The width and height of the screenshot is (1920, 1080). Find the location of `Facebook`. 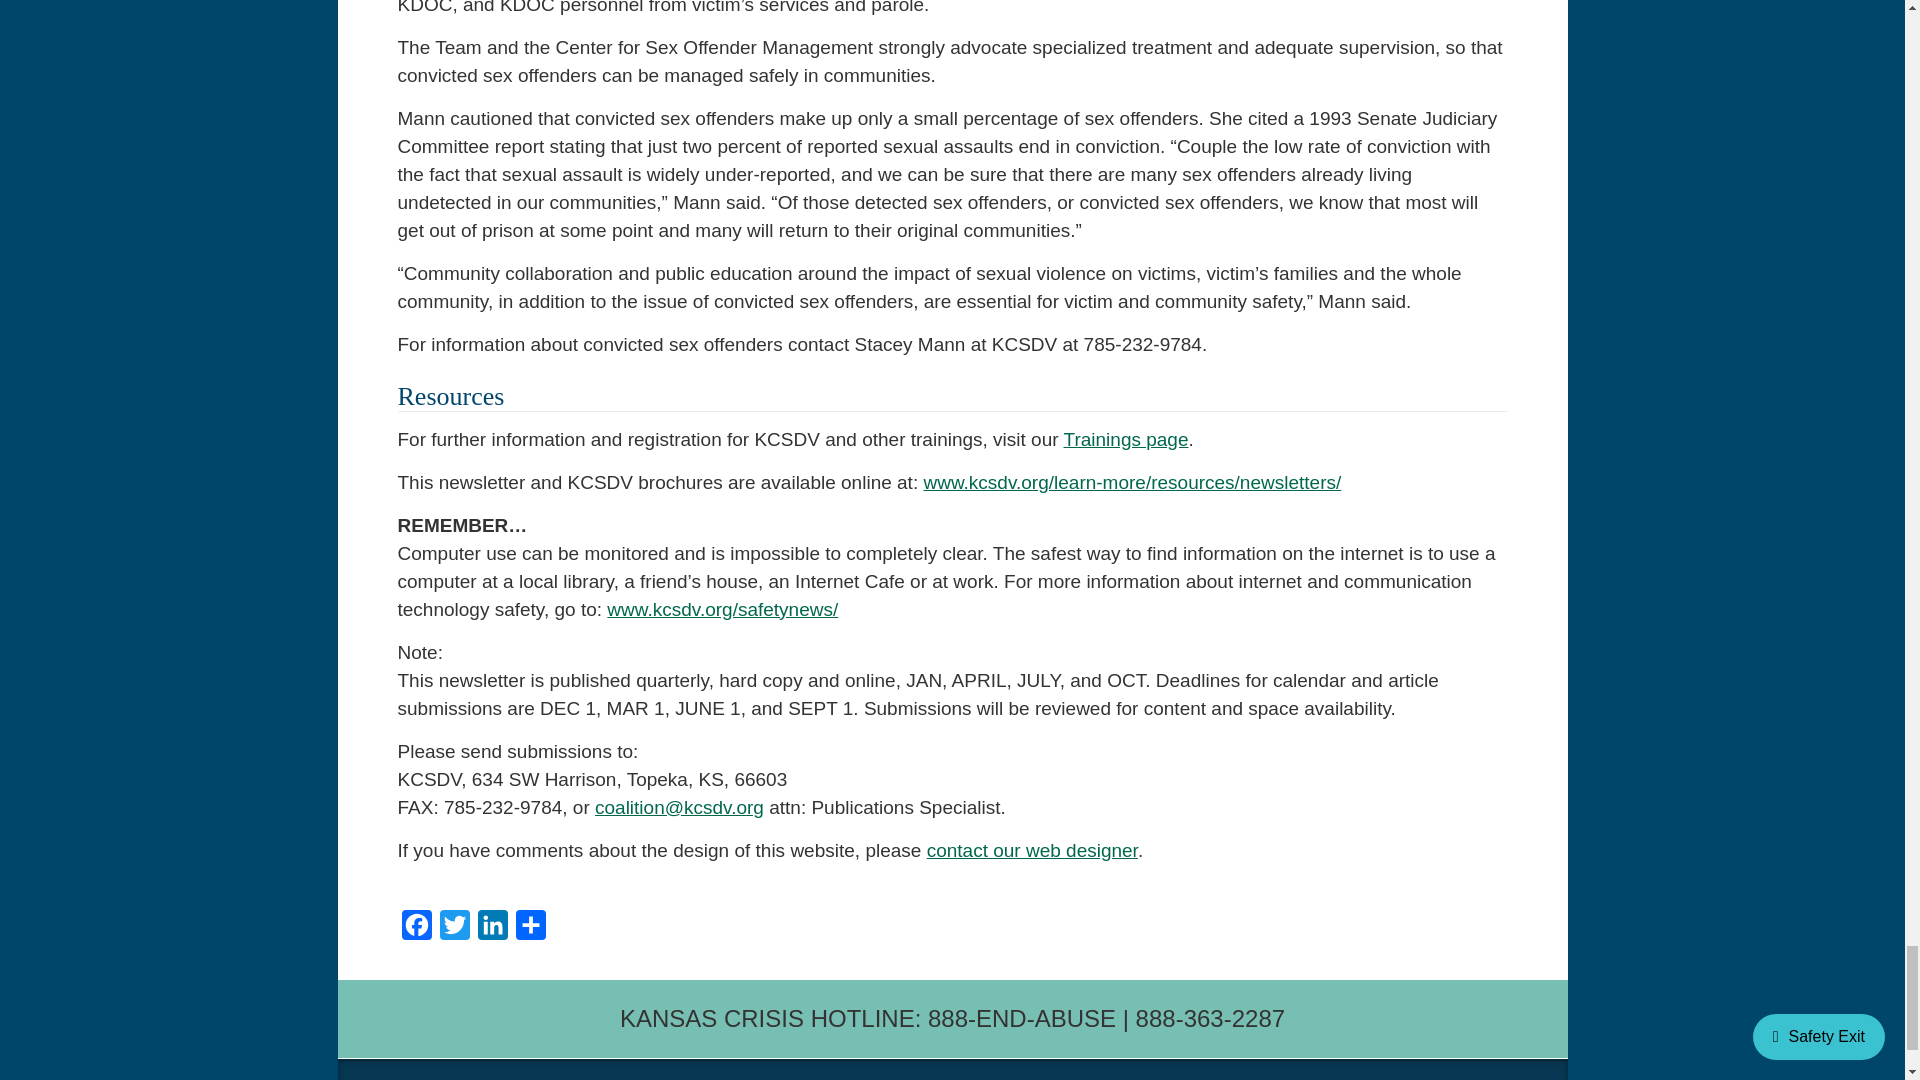

Facebook is located at coordinates (416, 930).